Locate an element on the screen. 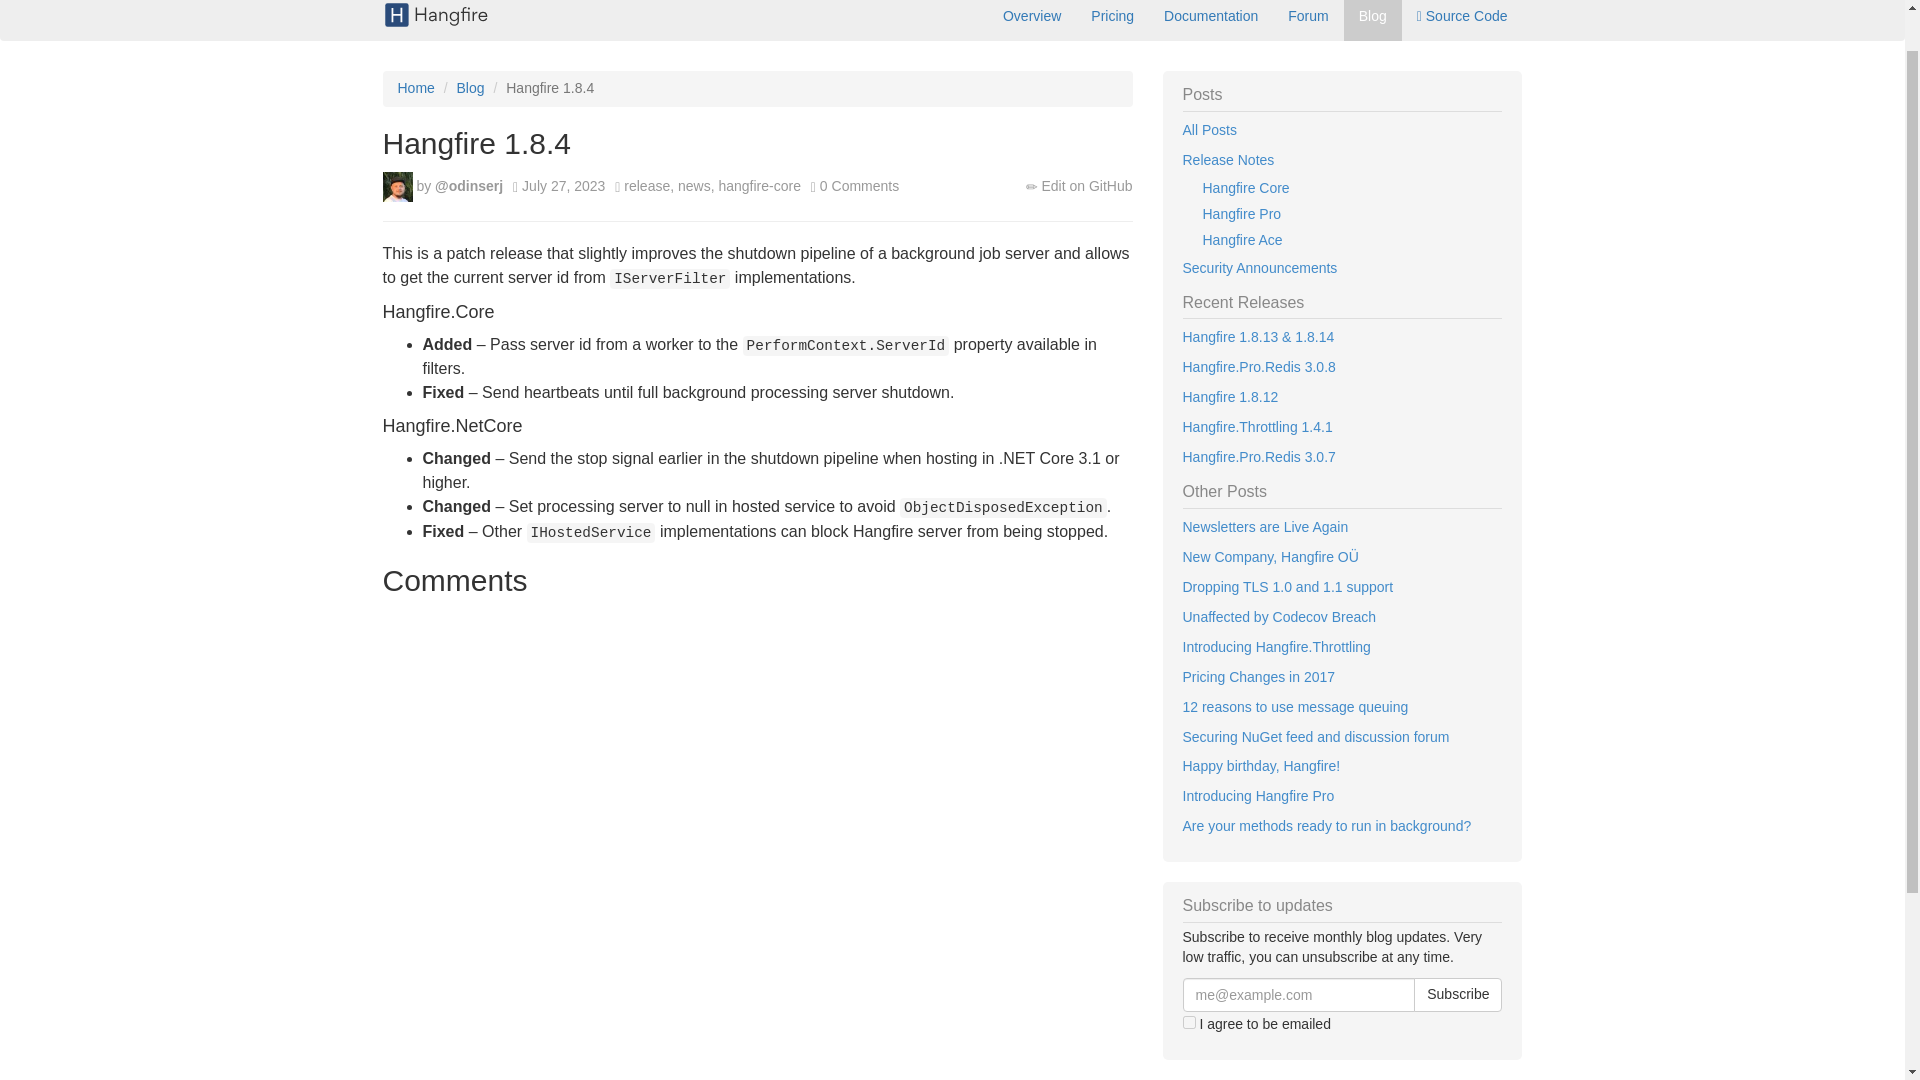 Image resolution: width=1920 pixels, height=1080 pixels. Edit on GitHub is located at coordinates (1086, 186).